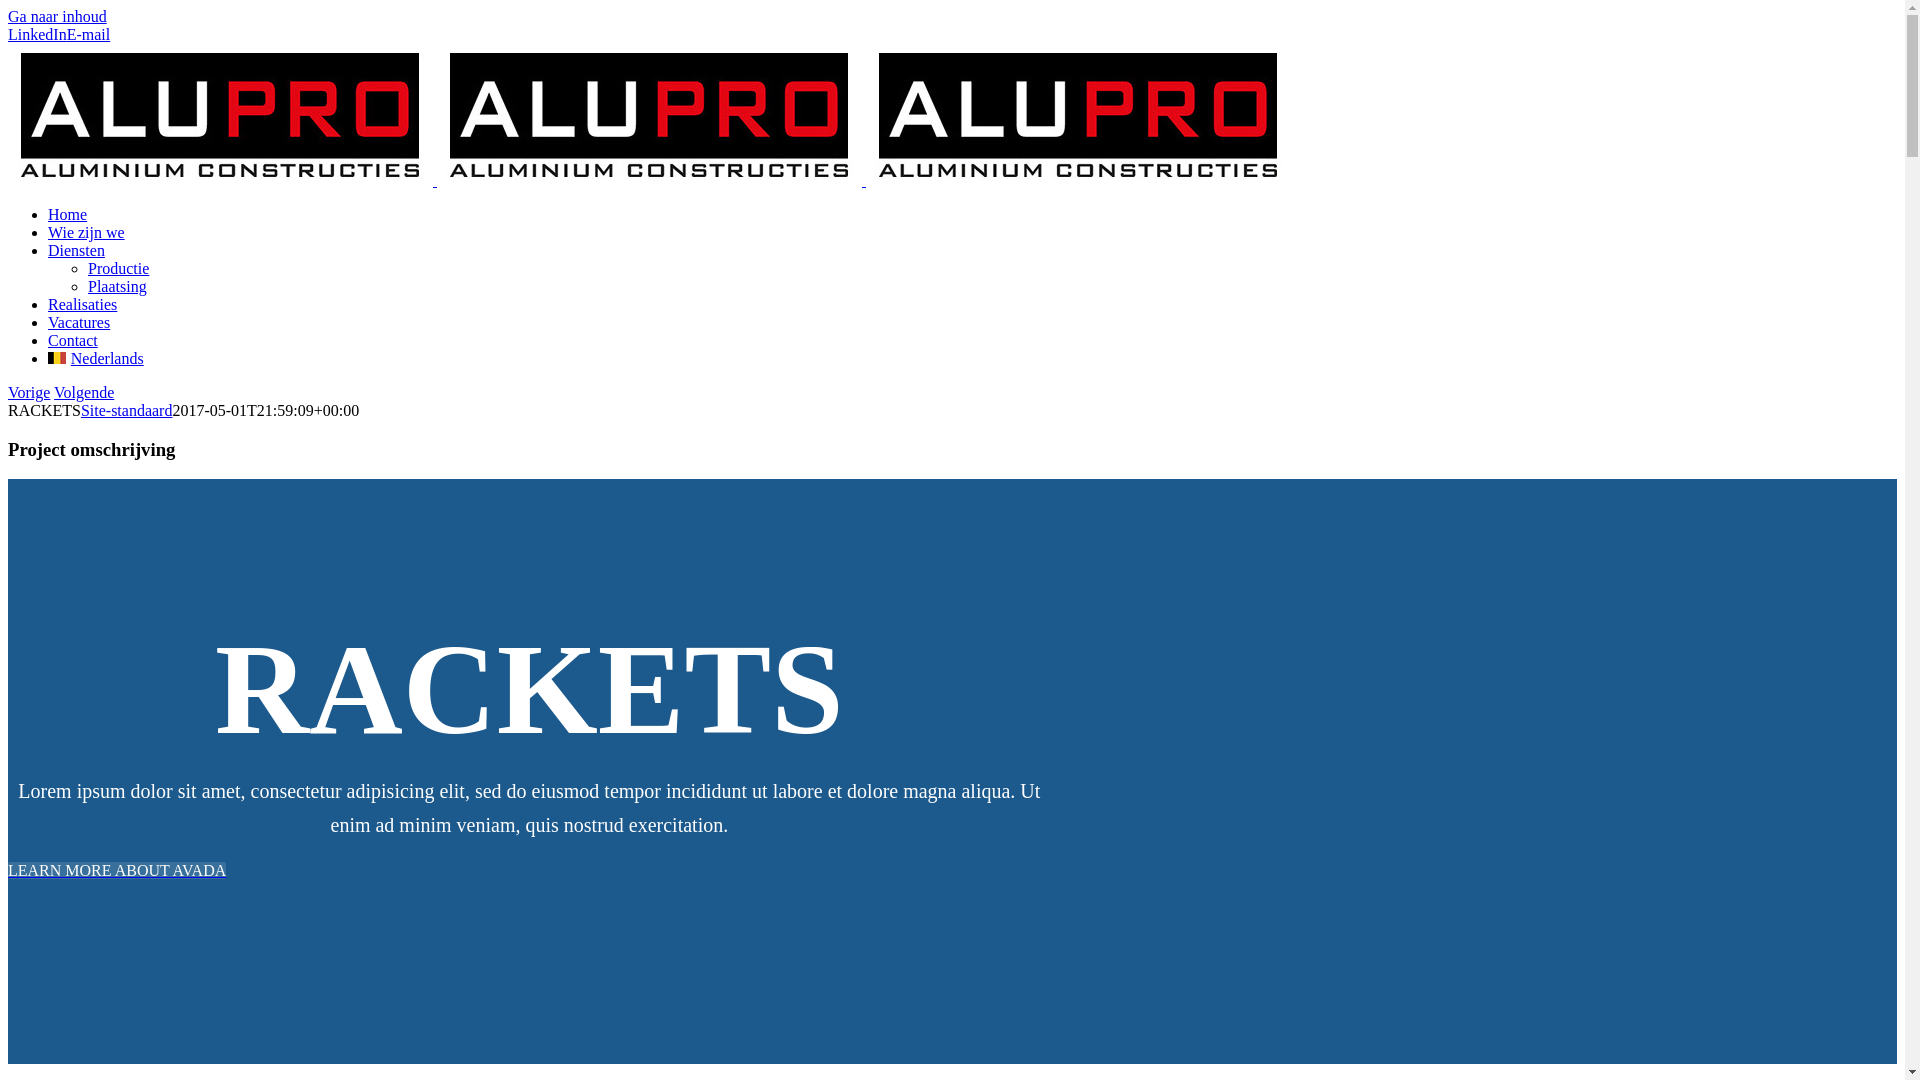 The width and height of the screenshot is (1920, 1080). What do you see at coordinates (86, 232) in the screenshot?
I see `Wie zijn we` at bounding box center [86, 232].